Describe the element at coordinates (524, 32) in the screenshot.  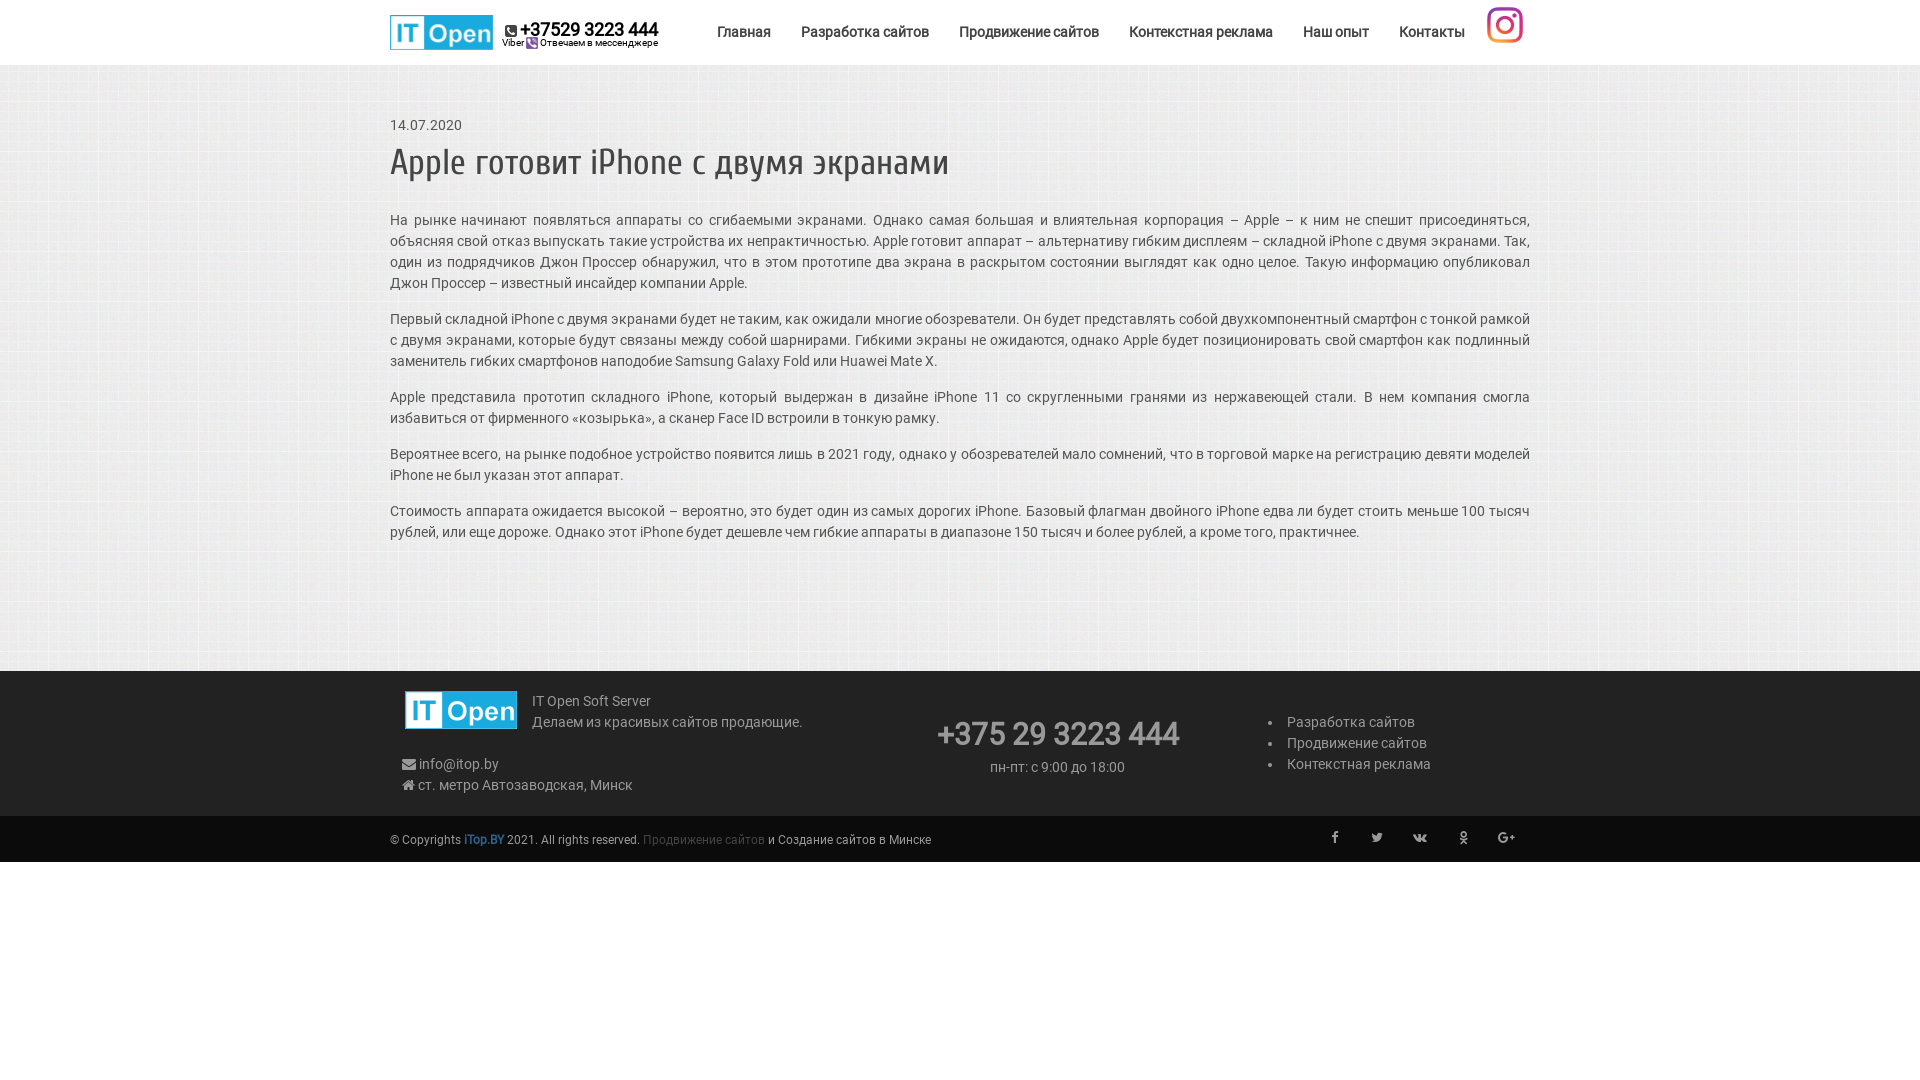
I see `    +37529 3223 444` at that location.